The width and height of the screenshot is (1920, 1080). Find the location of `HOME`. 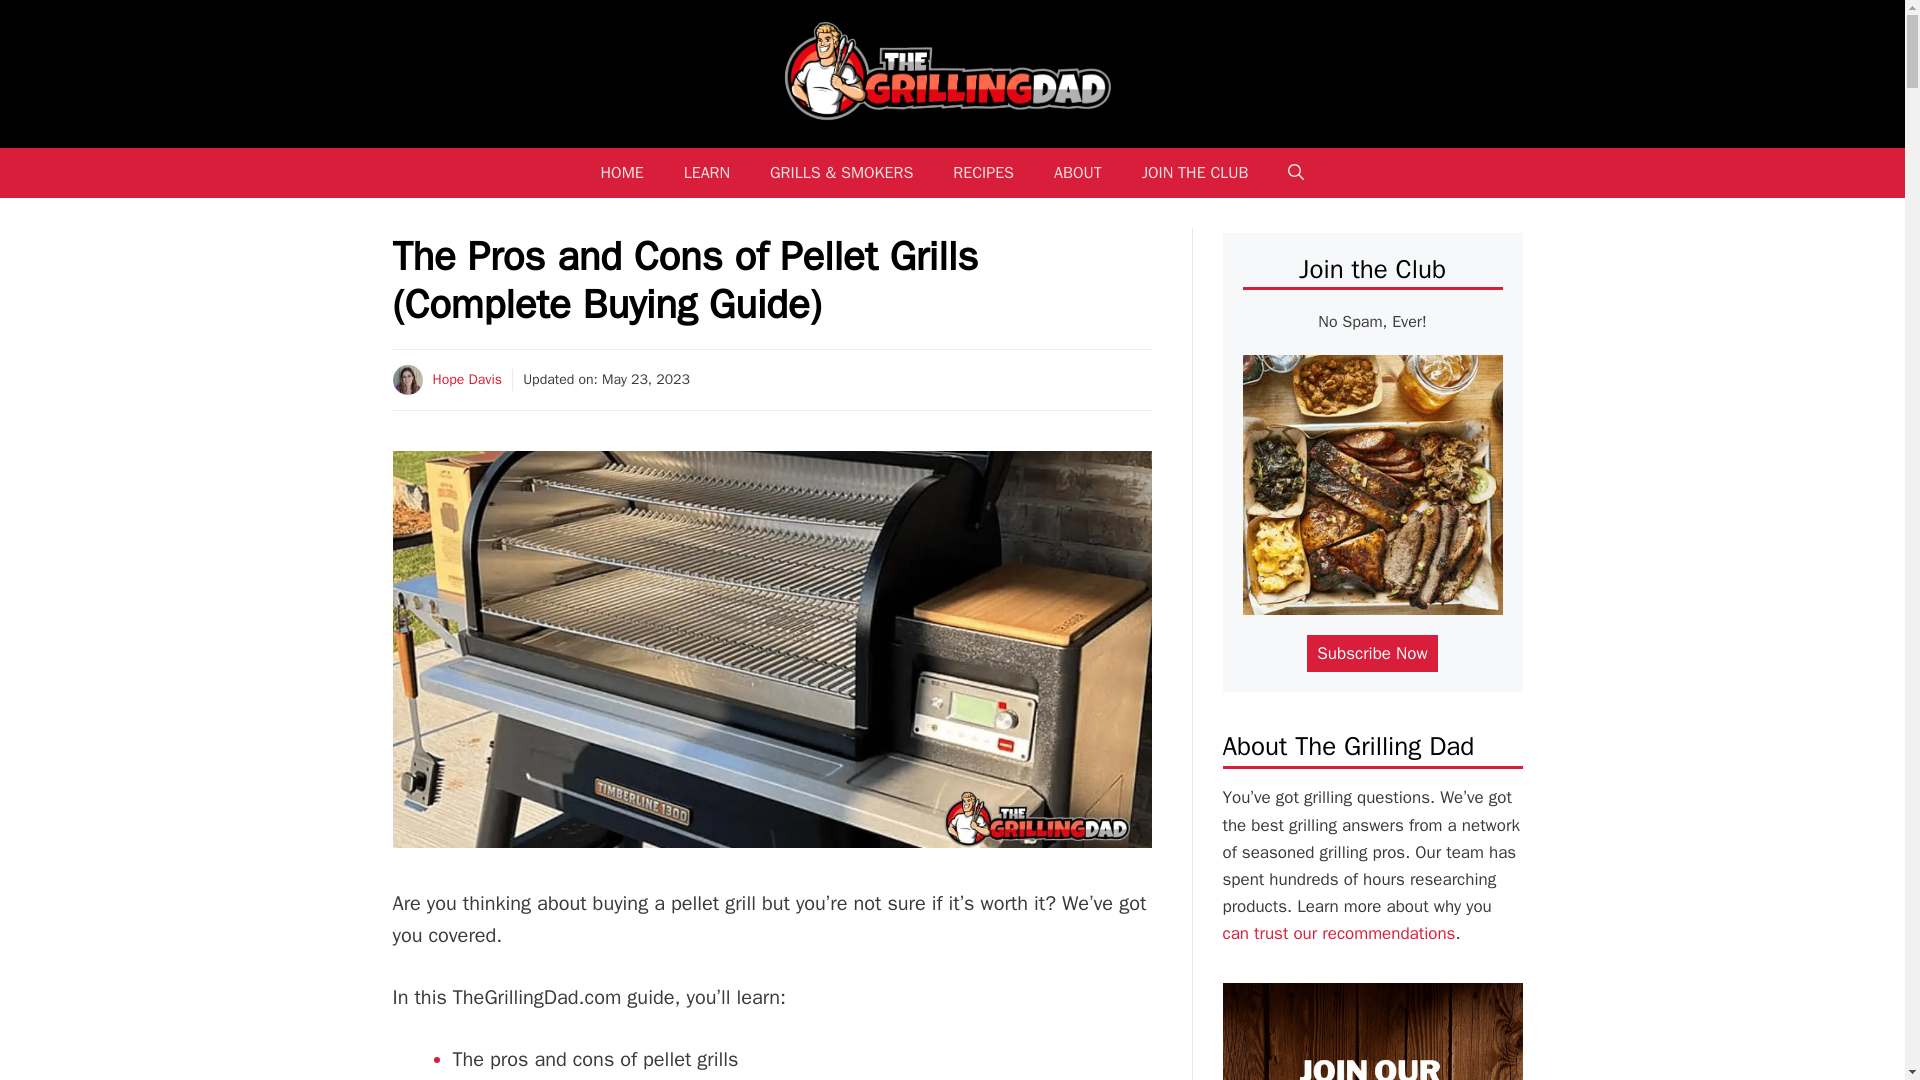

HOME is located at coordinates (622, 172).